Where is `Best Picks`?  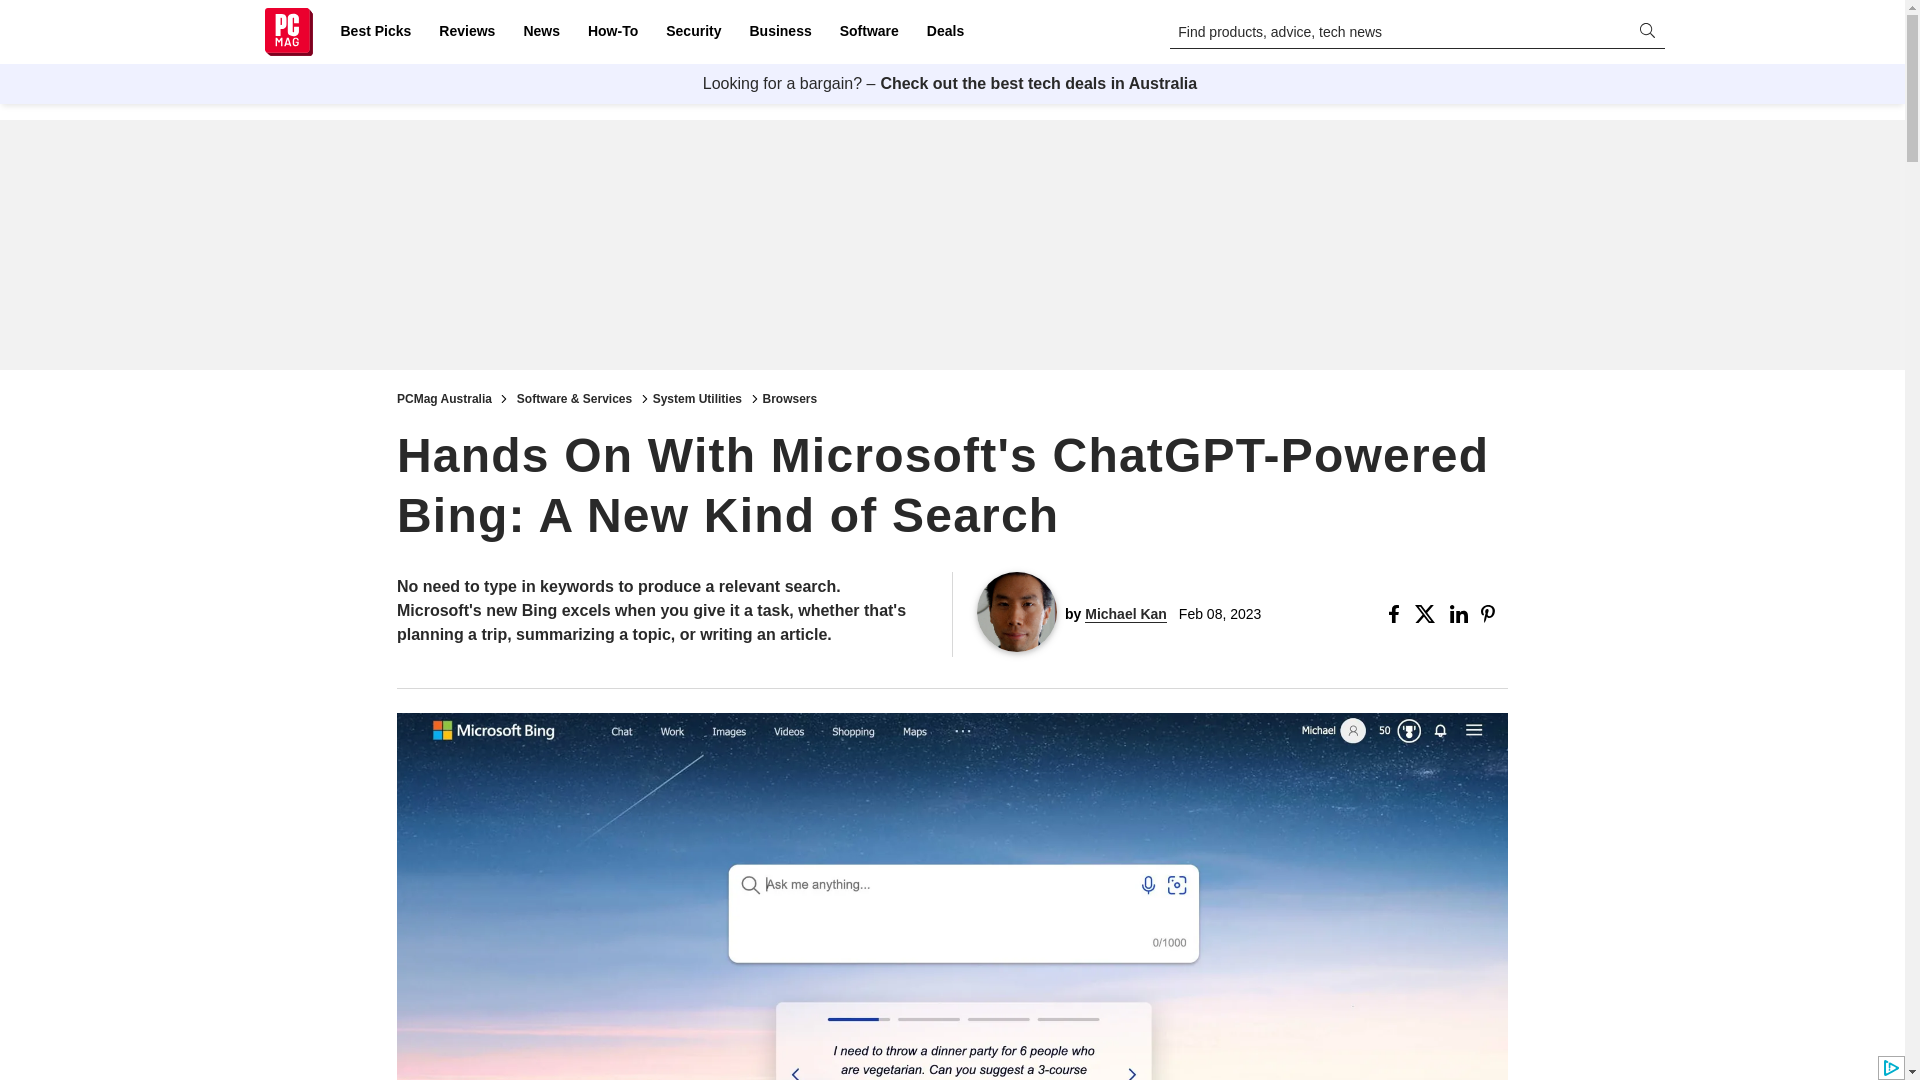 Best Picks is located at coordinates (375, 32).